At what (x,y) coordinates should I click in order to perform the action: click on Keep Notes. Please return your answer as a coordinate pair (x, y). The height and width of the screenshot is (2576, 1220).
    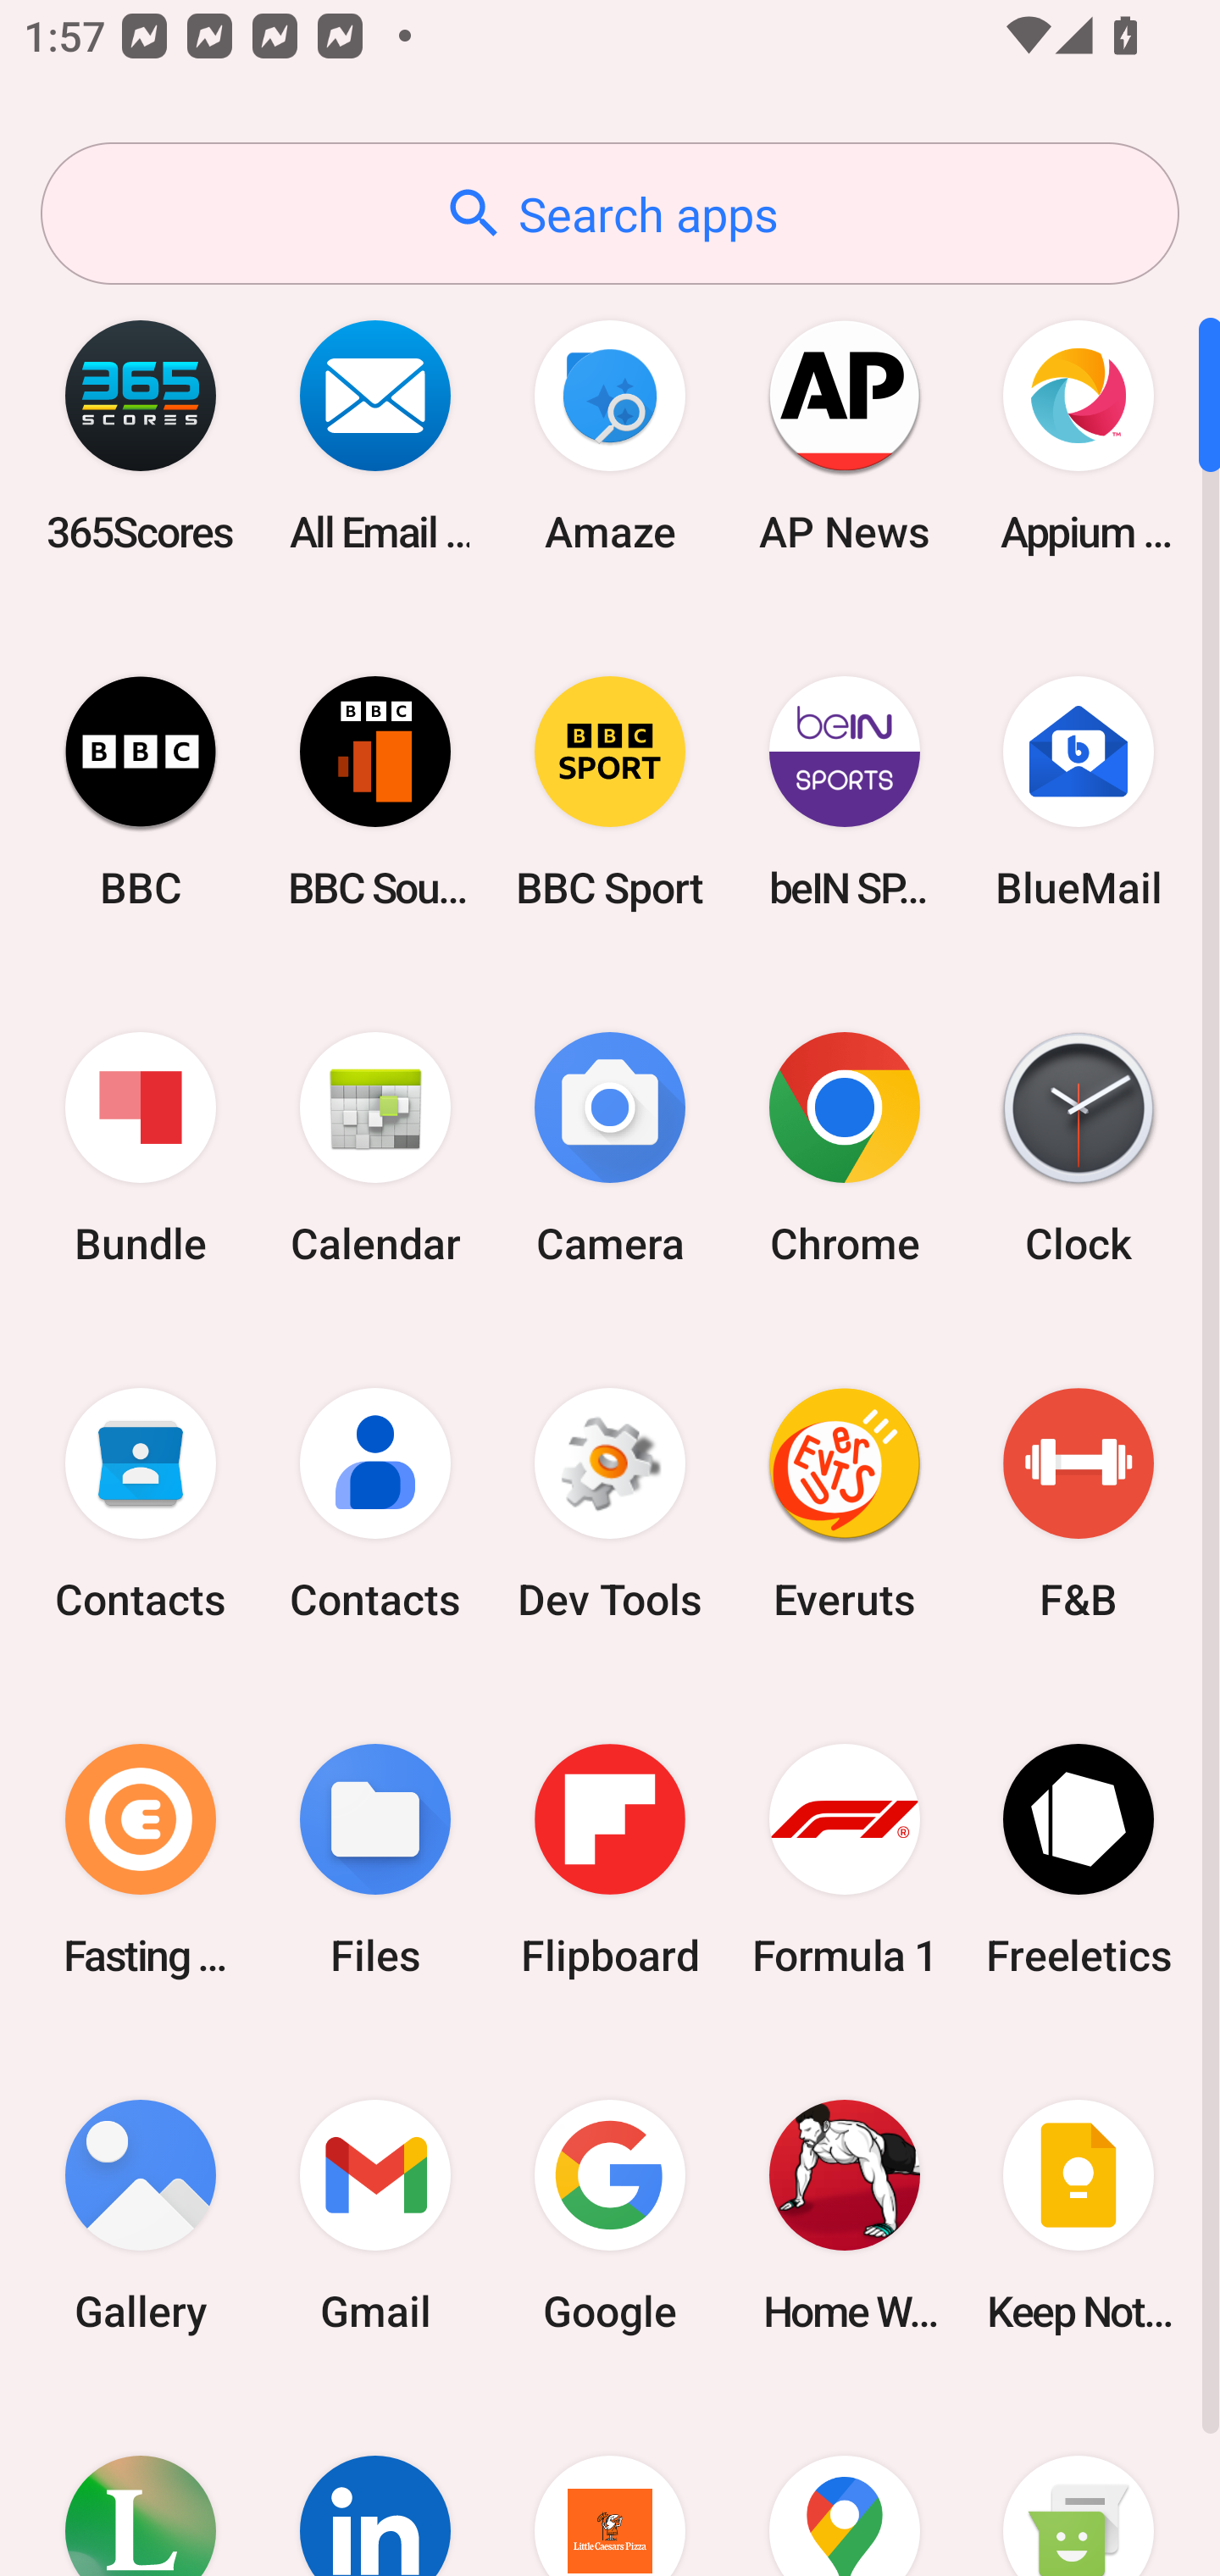
    Looking at the image, I should click on (1079, 2215).